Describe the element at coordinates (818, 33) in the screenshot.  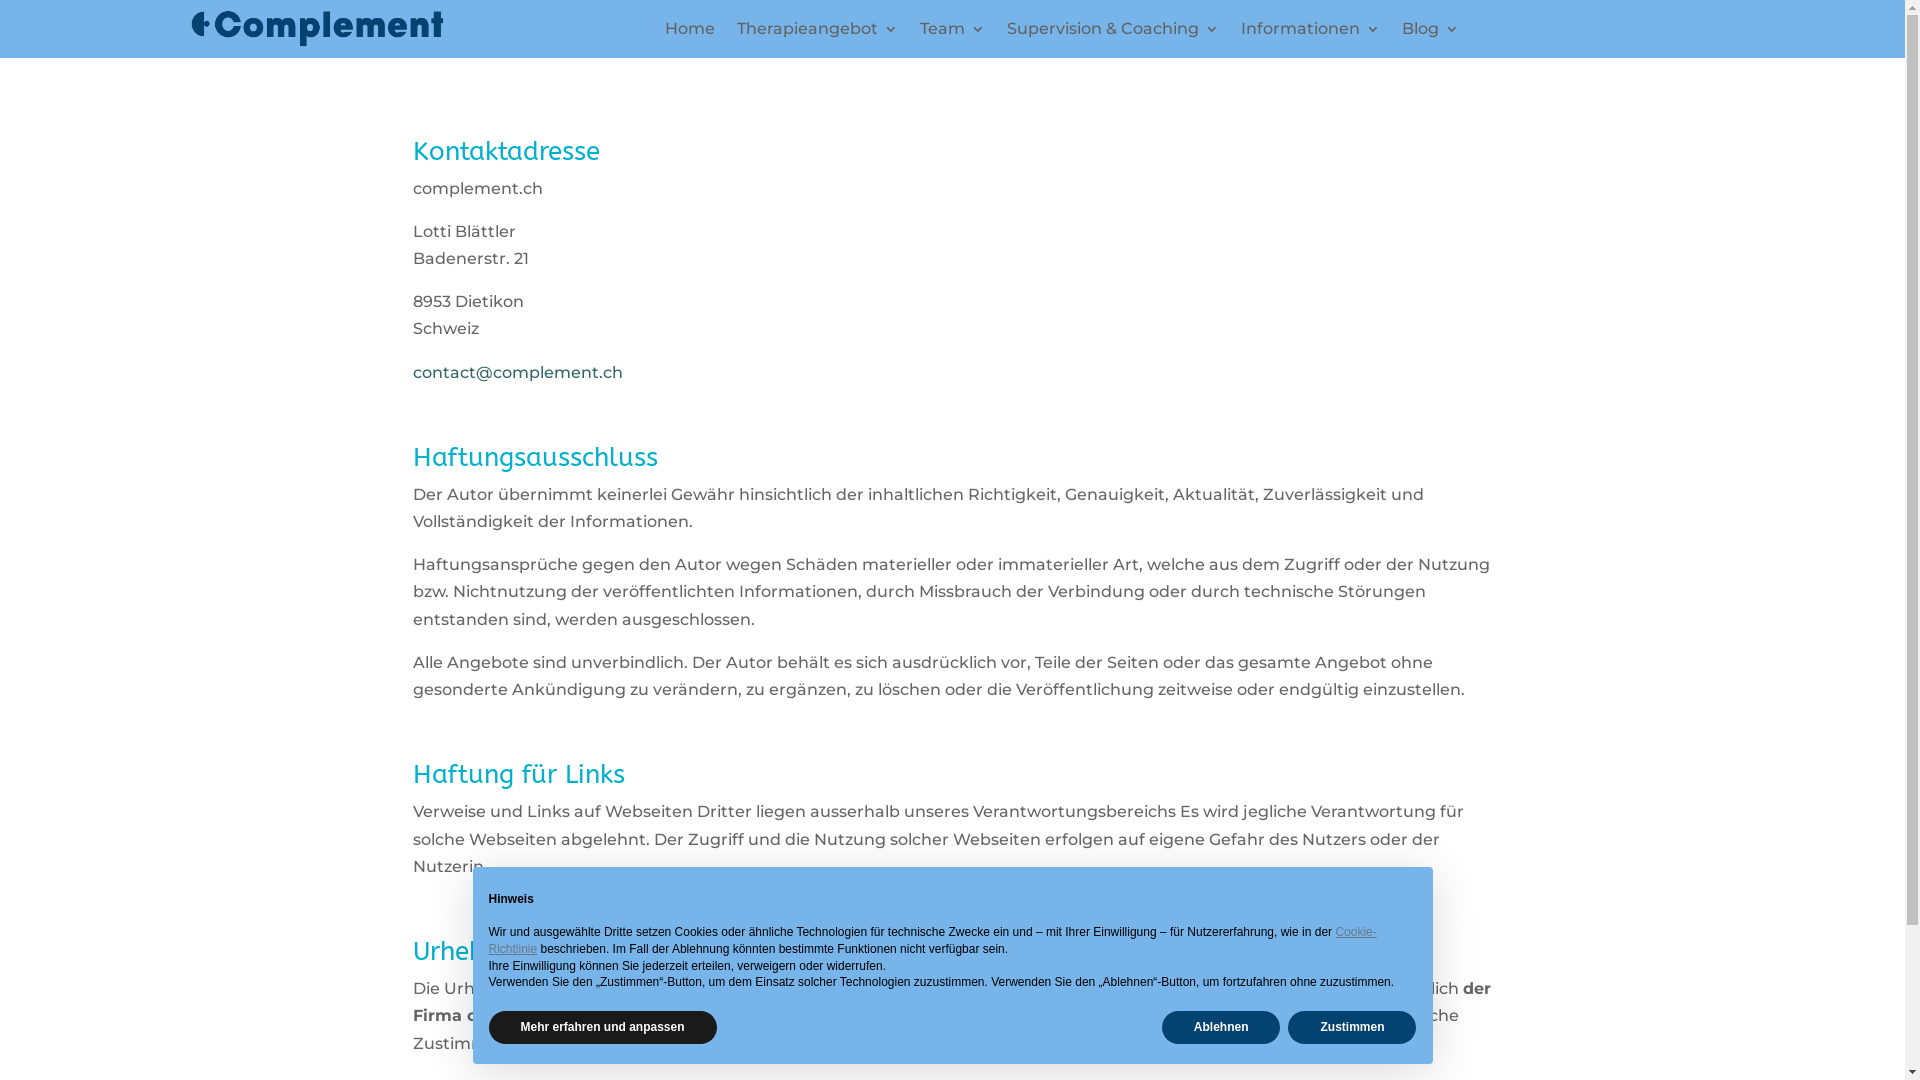
I see `Therapieangebot` at that location.